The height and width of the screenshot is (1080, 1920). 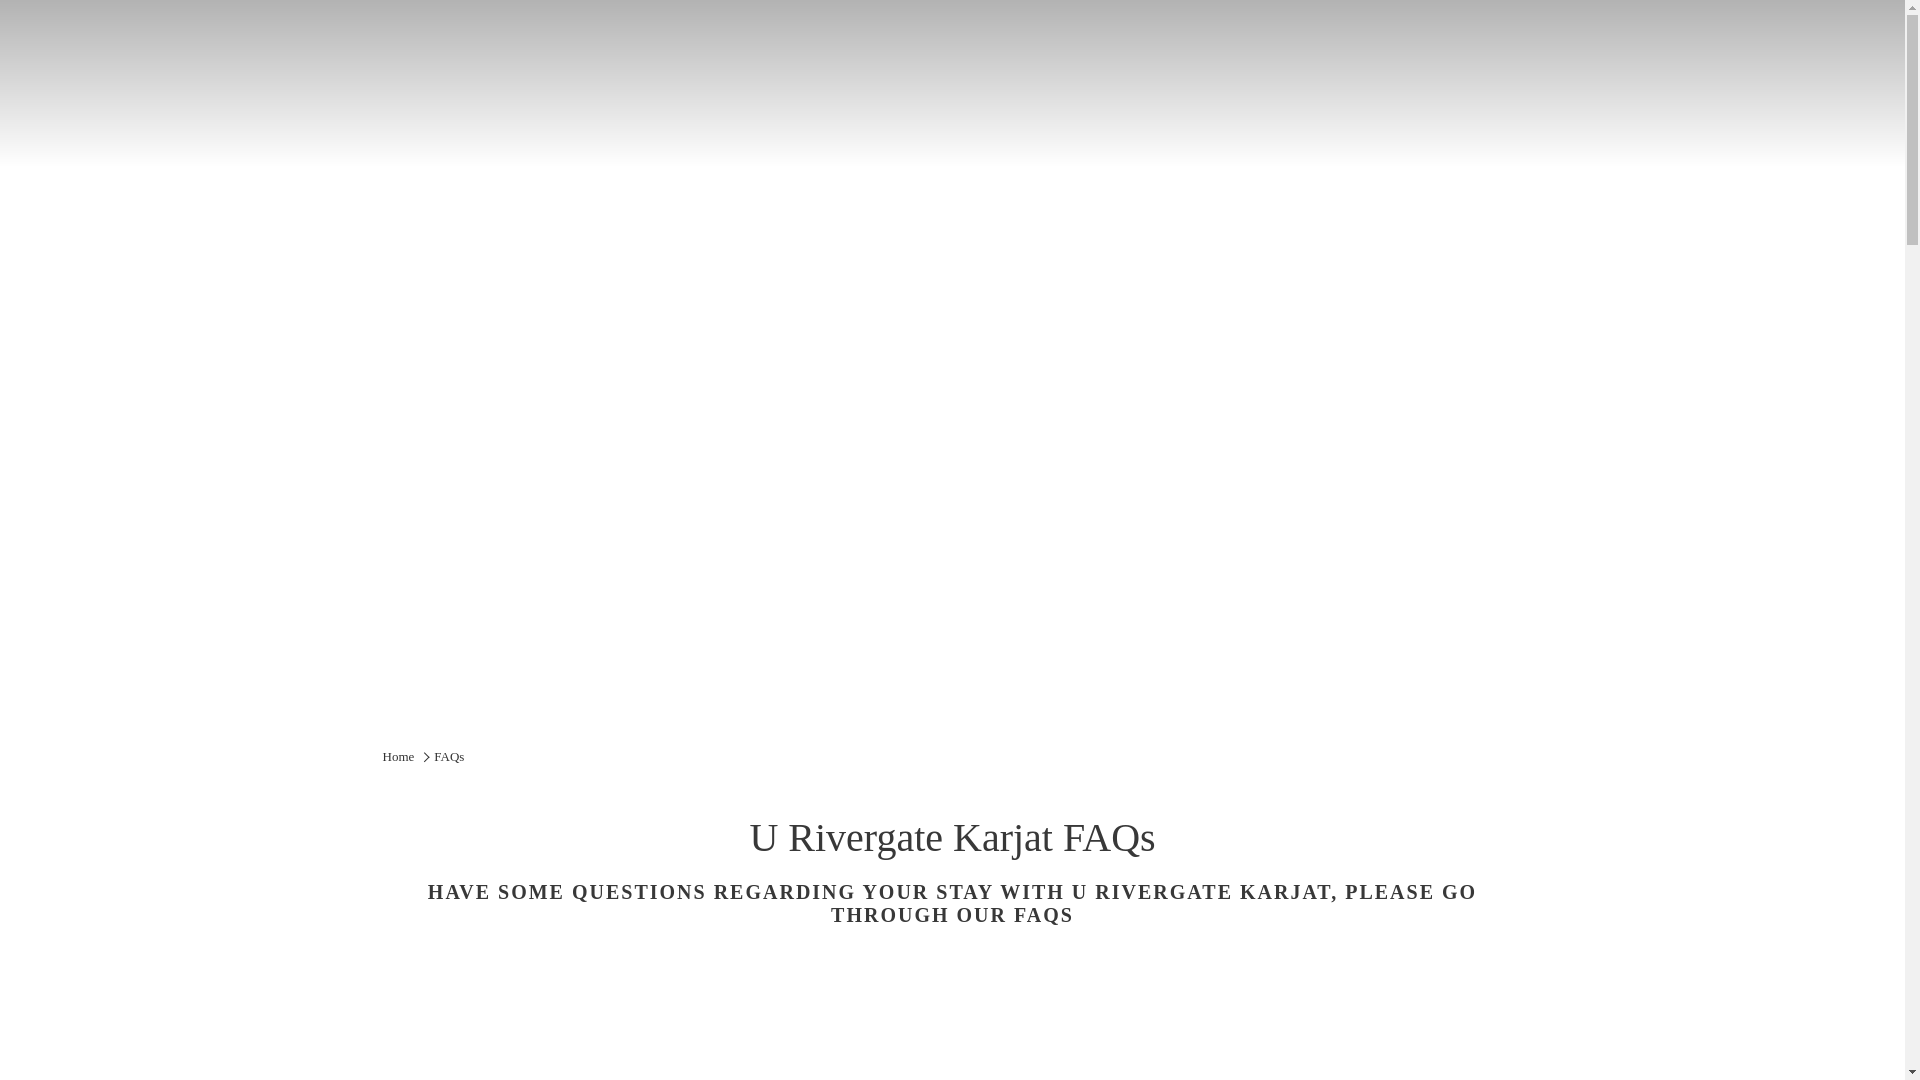 What do you see at coordinates (448, 756) in the screenshot?
I see `FAQs` at bounding box center [448, 756].